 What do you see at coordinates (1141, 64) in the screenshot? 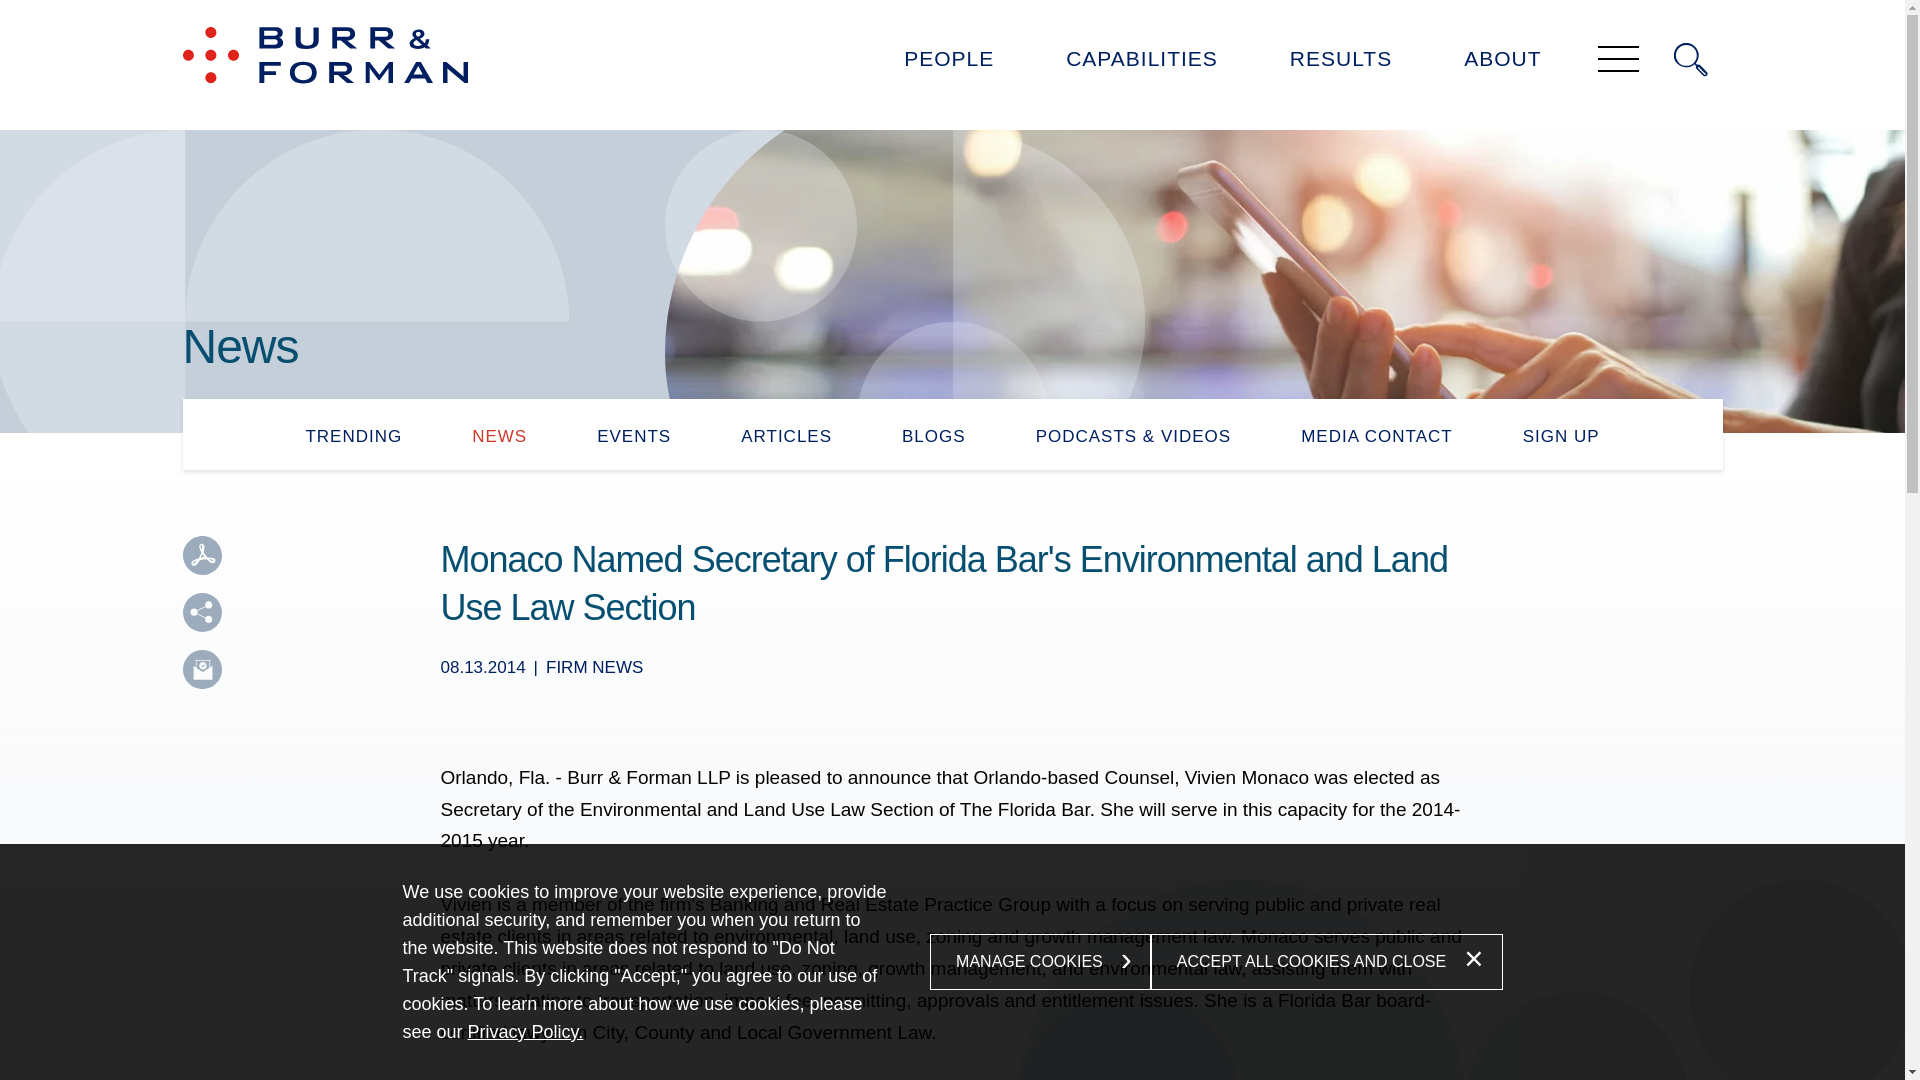
I see `CAPABILITIES` at bounding box center [1141, 64].